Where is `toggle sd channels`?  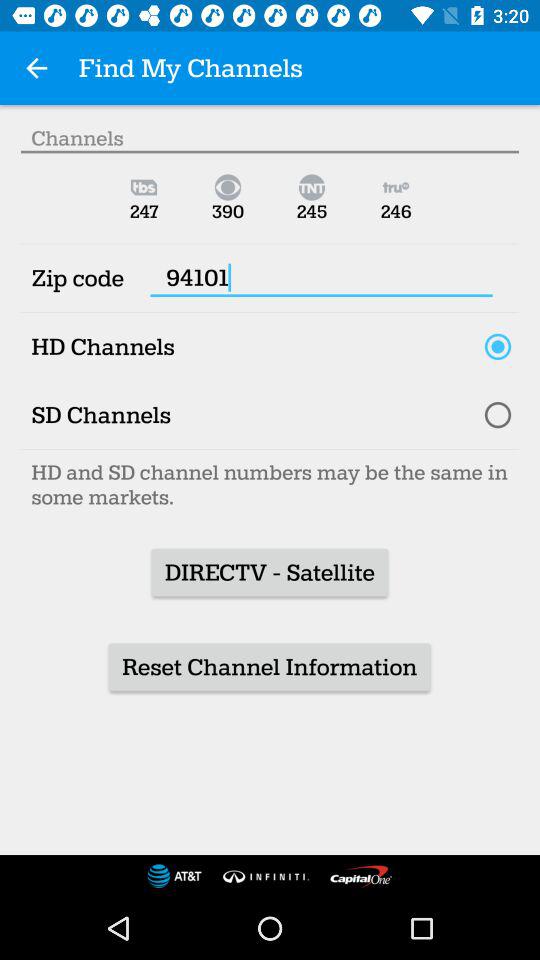
toggle sd channels is located at coordinates (498, 415).